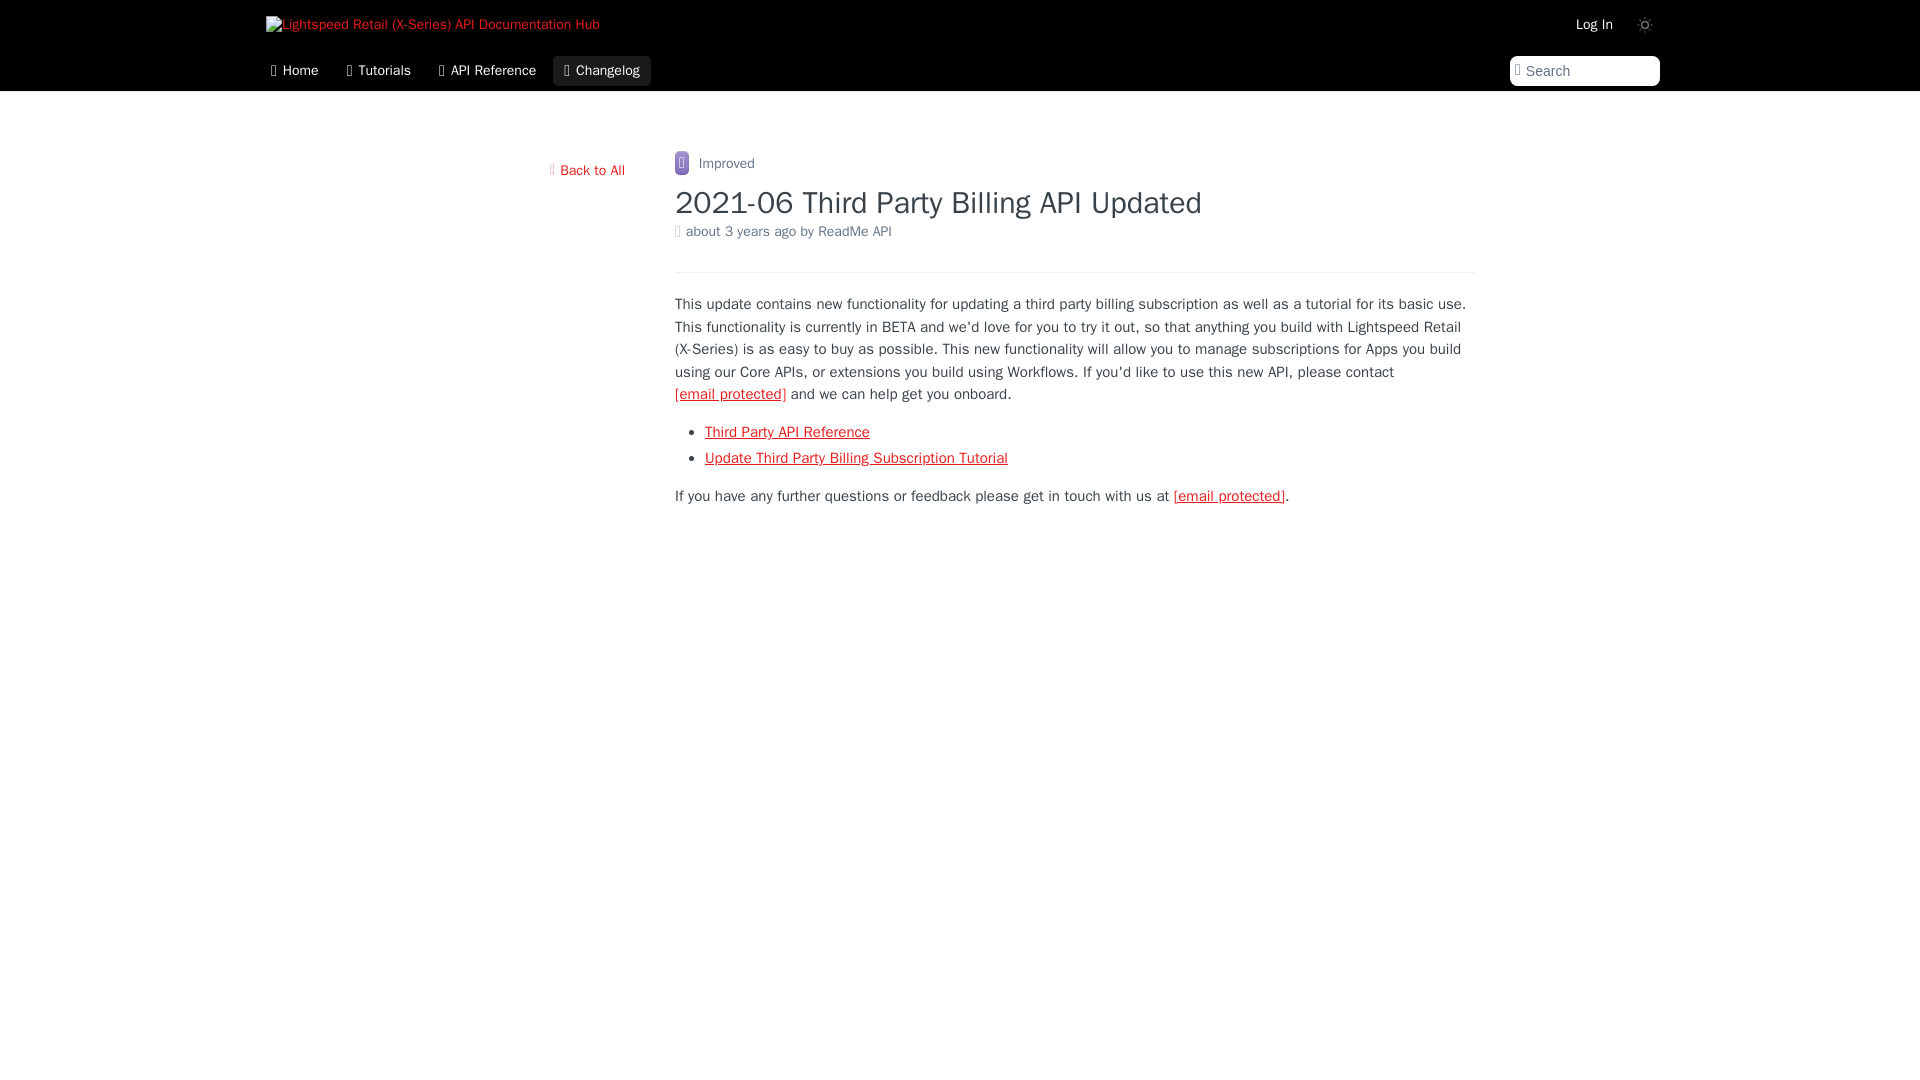 Image resolution: width=1920 pixels, height=1080 pixels. What do you see at coordinates (587, 170) in the screenshot?
I see `Back to All` at bounding box center [587, 170].